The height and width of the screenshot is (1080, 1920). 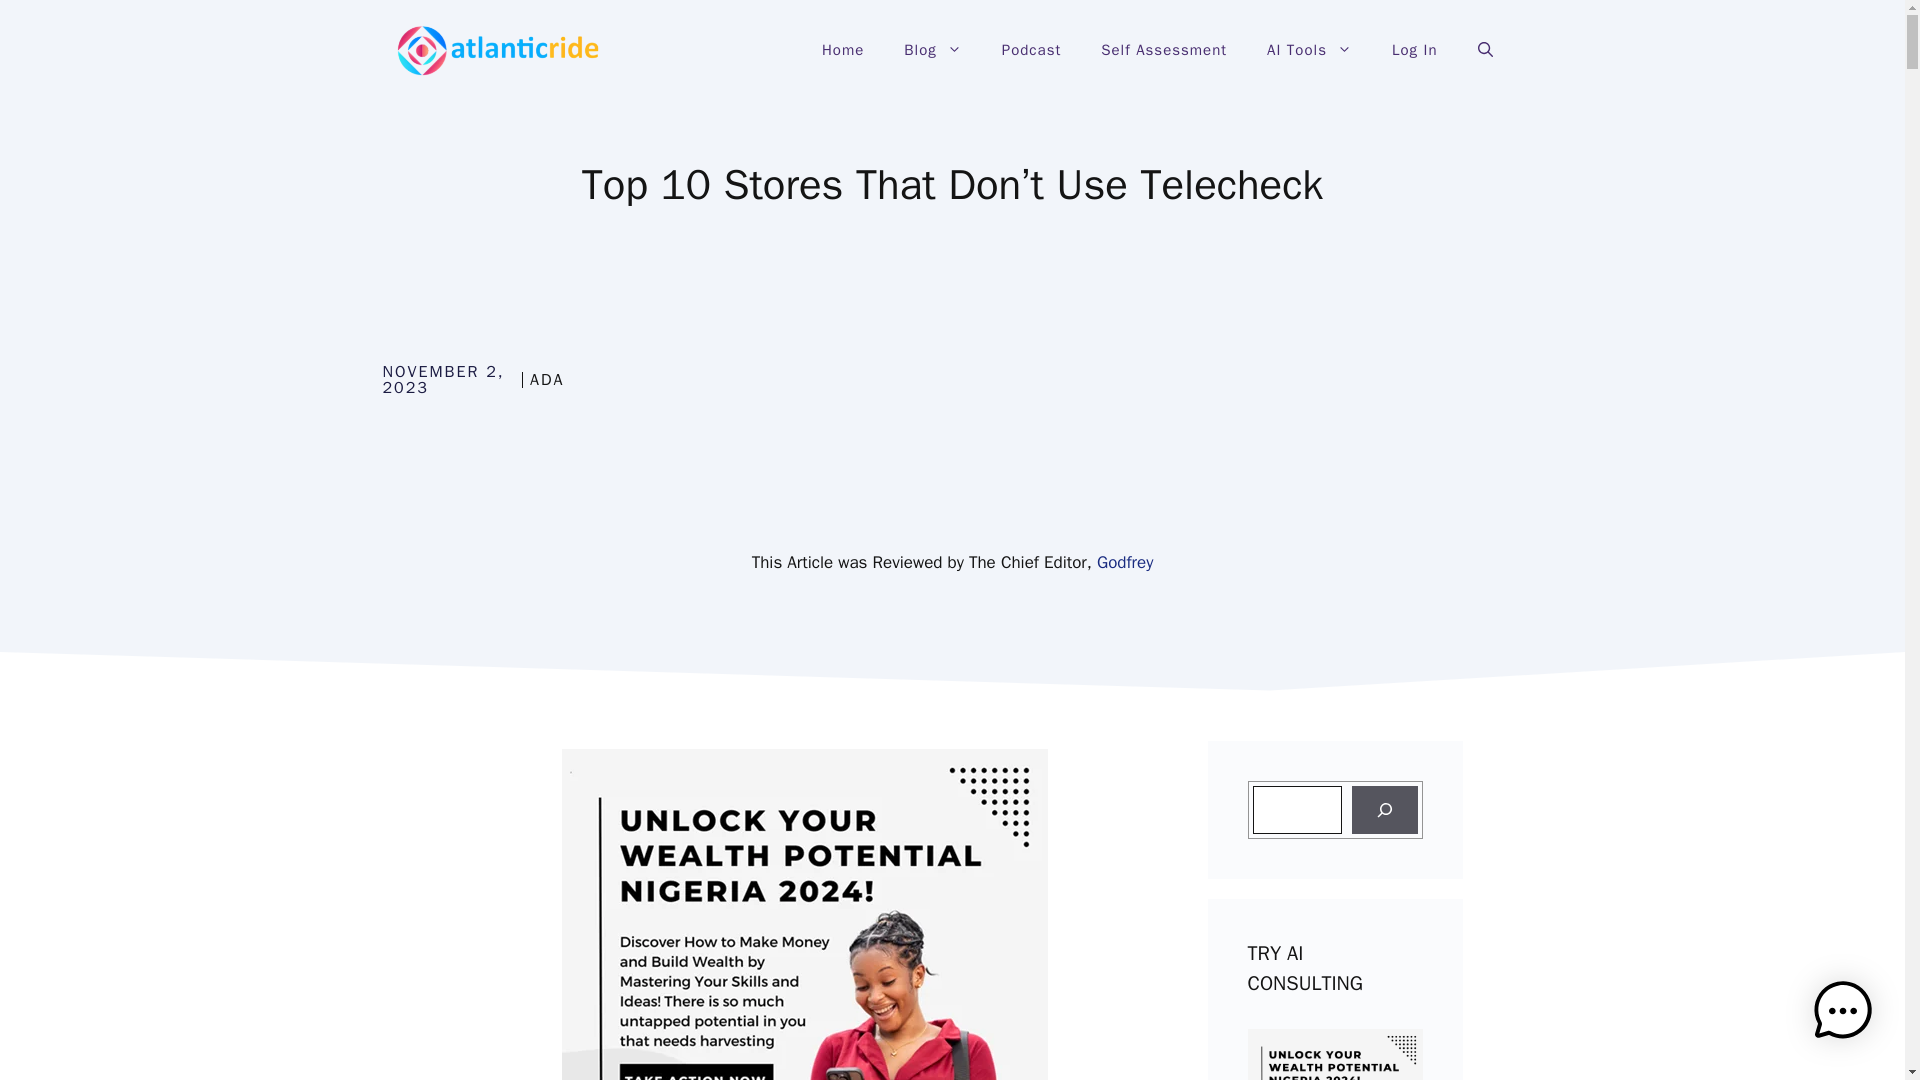 What do you see at coordinates (546, 380) in the screenshot?
I see `ADA` at bounding box center [546, 380].